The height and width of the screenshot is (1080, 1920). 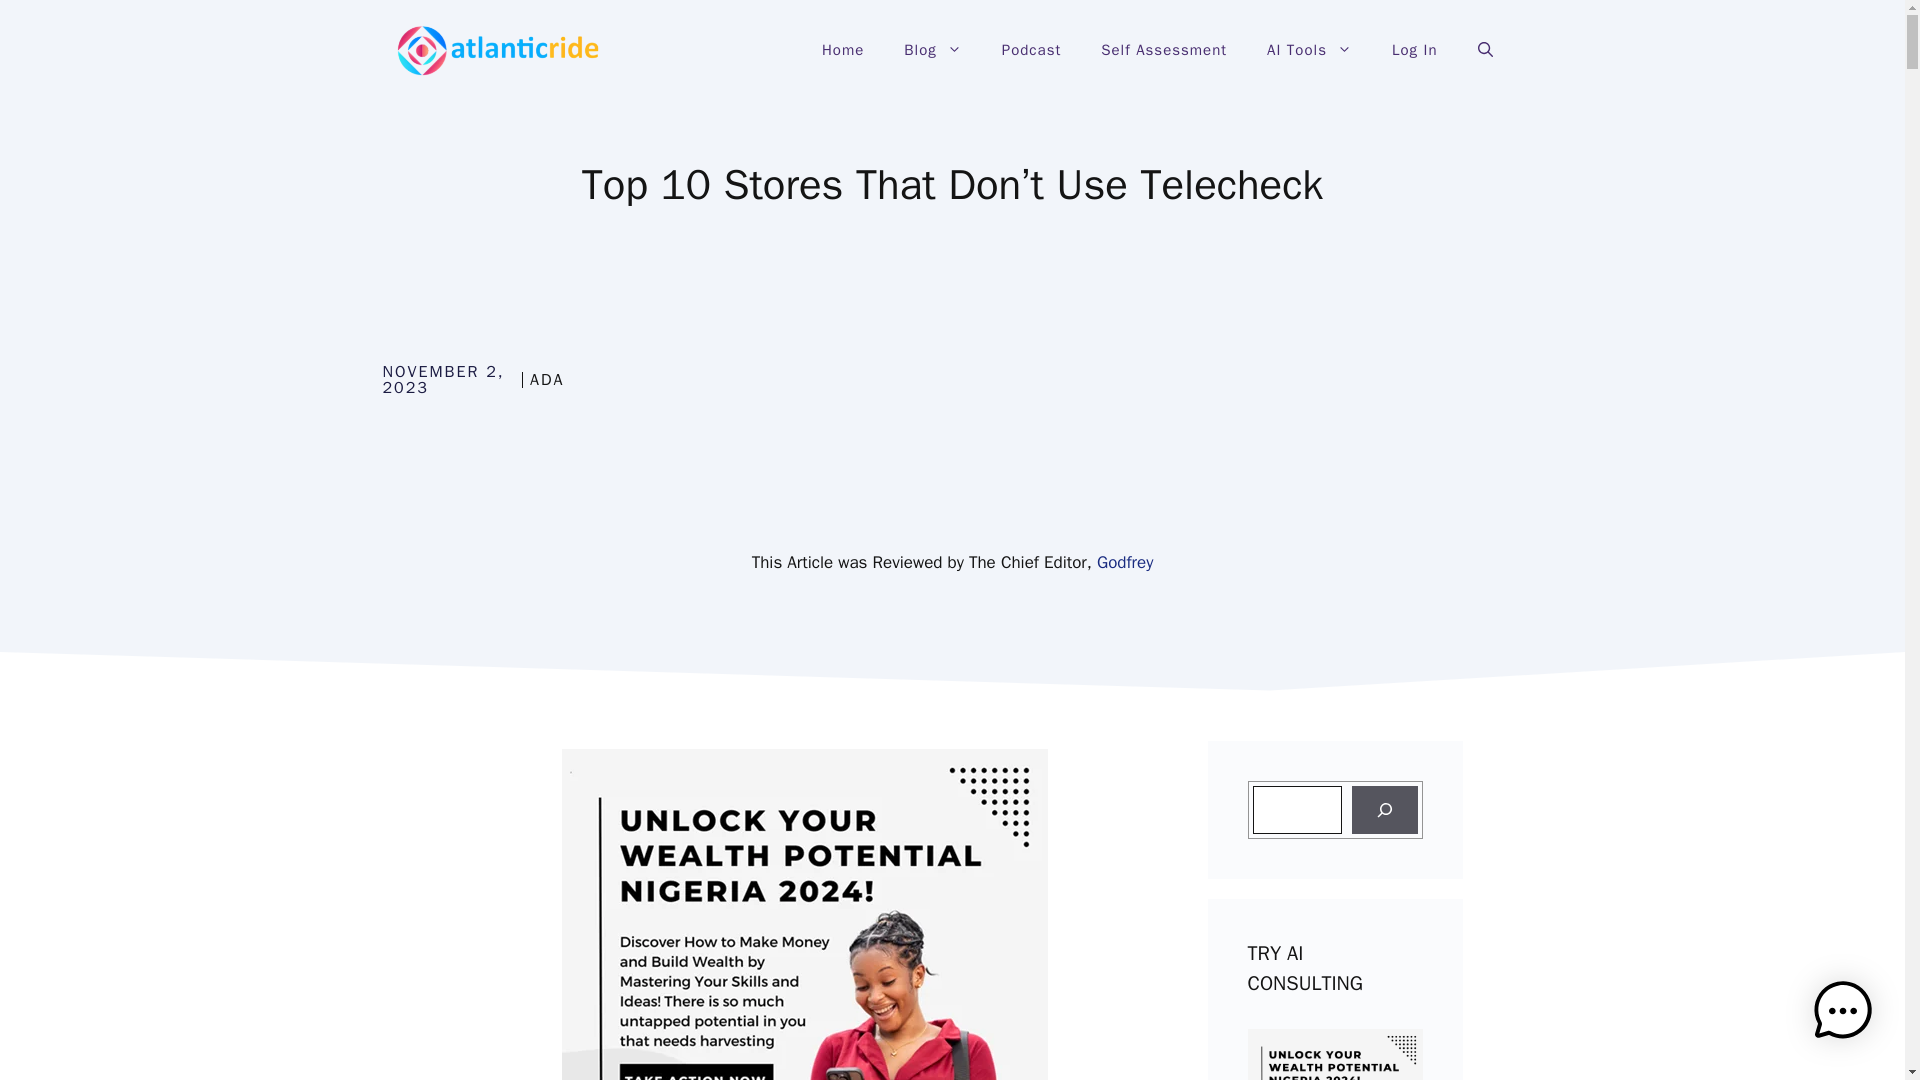 What do you see at coordinates (546, 380) in the screenshot?
I see `ADA` at bounding box center [546, 380].